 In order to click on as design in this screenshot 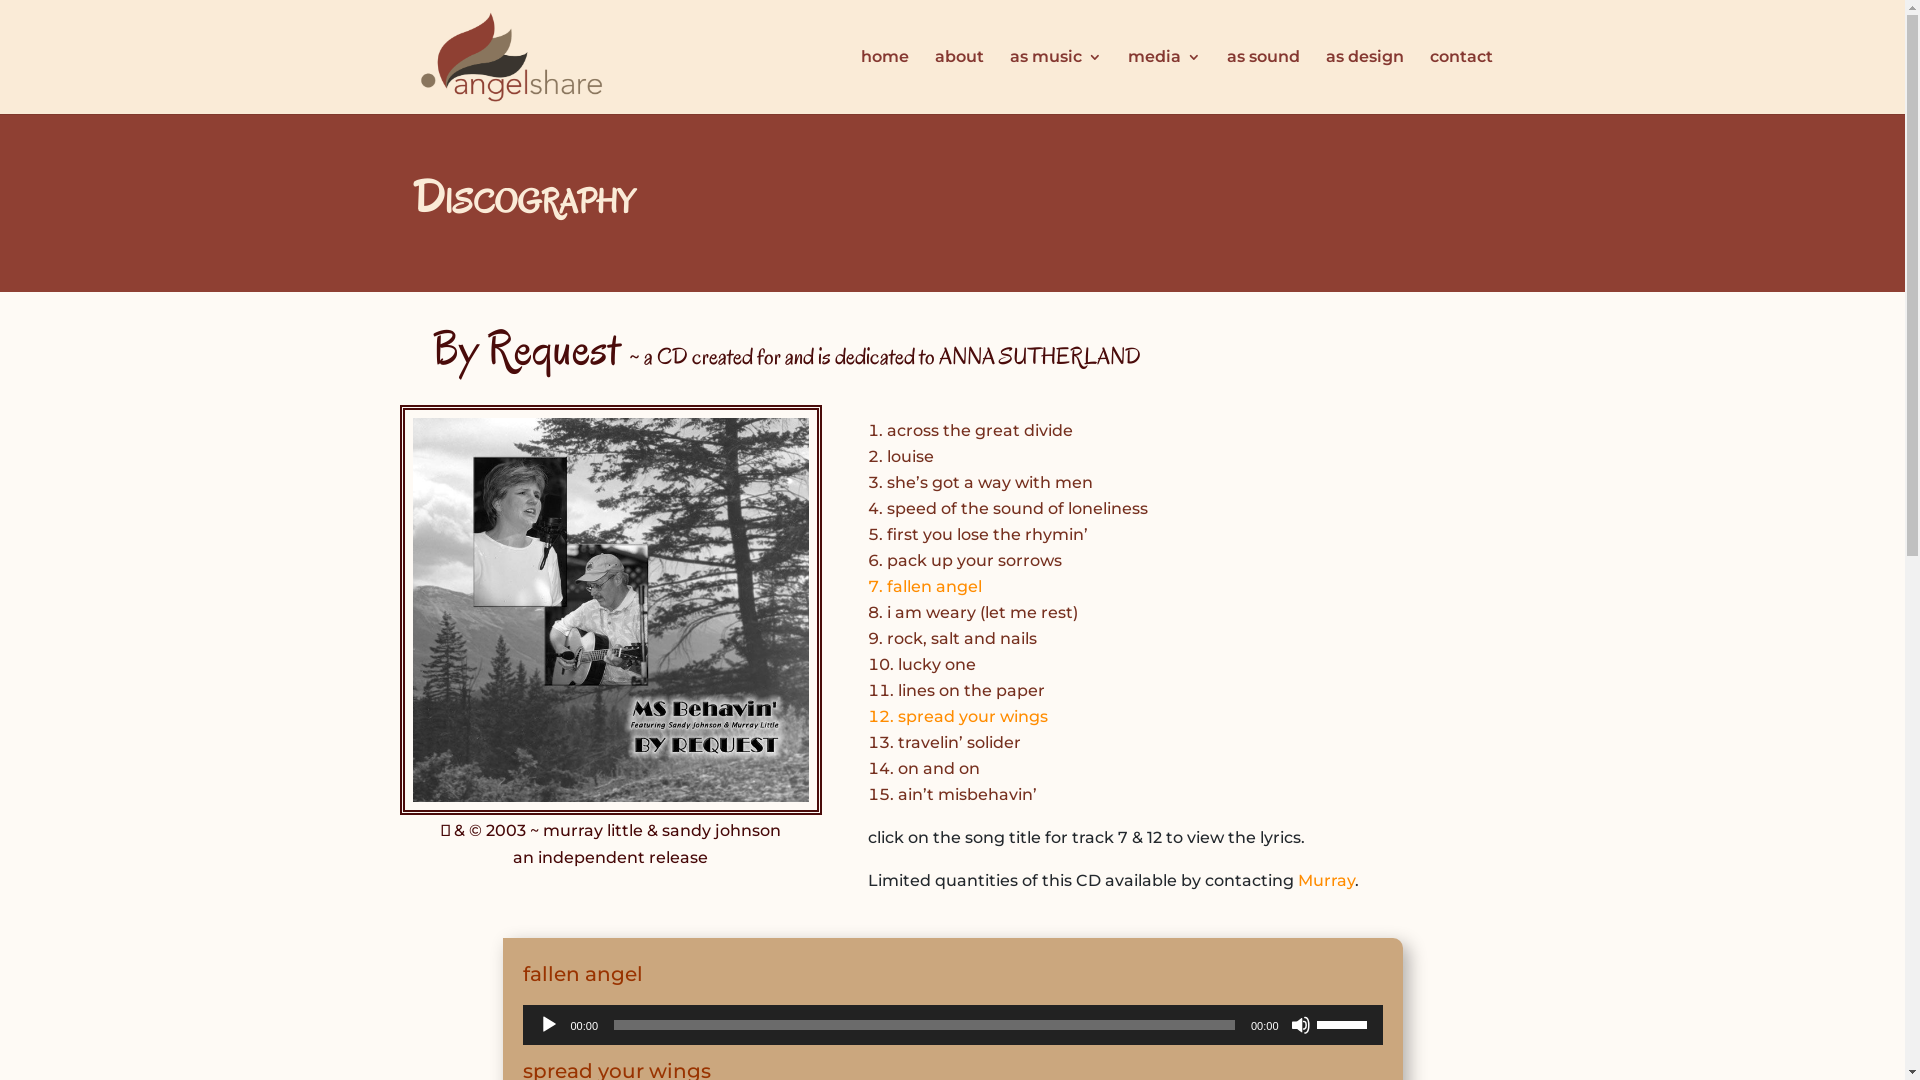, I will do `click(1365, 82)`.